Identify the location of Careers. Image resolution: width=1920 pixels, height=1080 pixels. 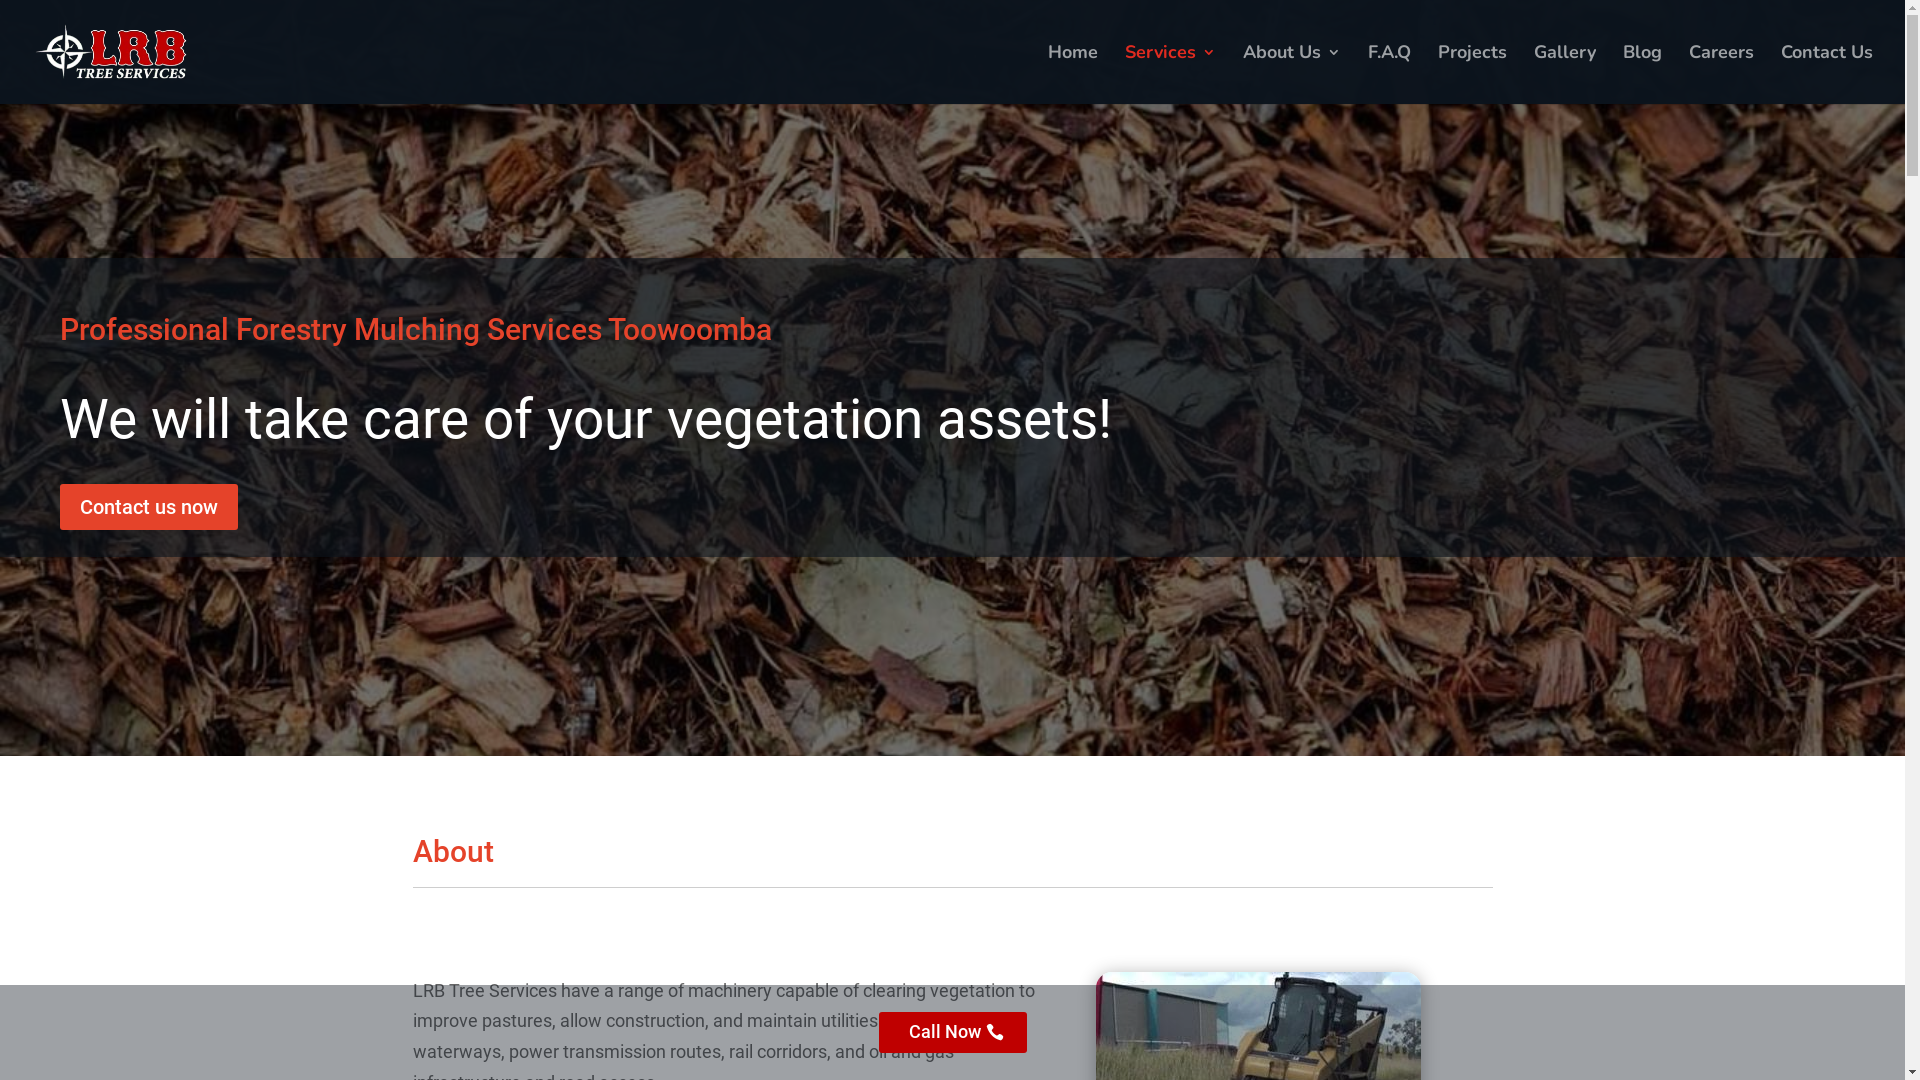
(1722, 74).